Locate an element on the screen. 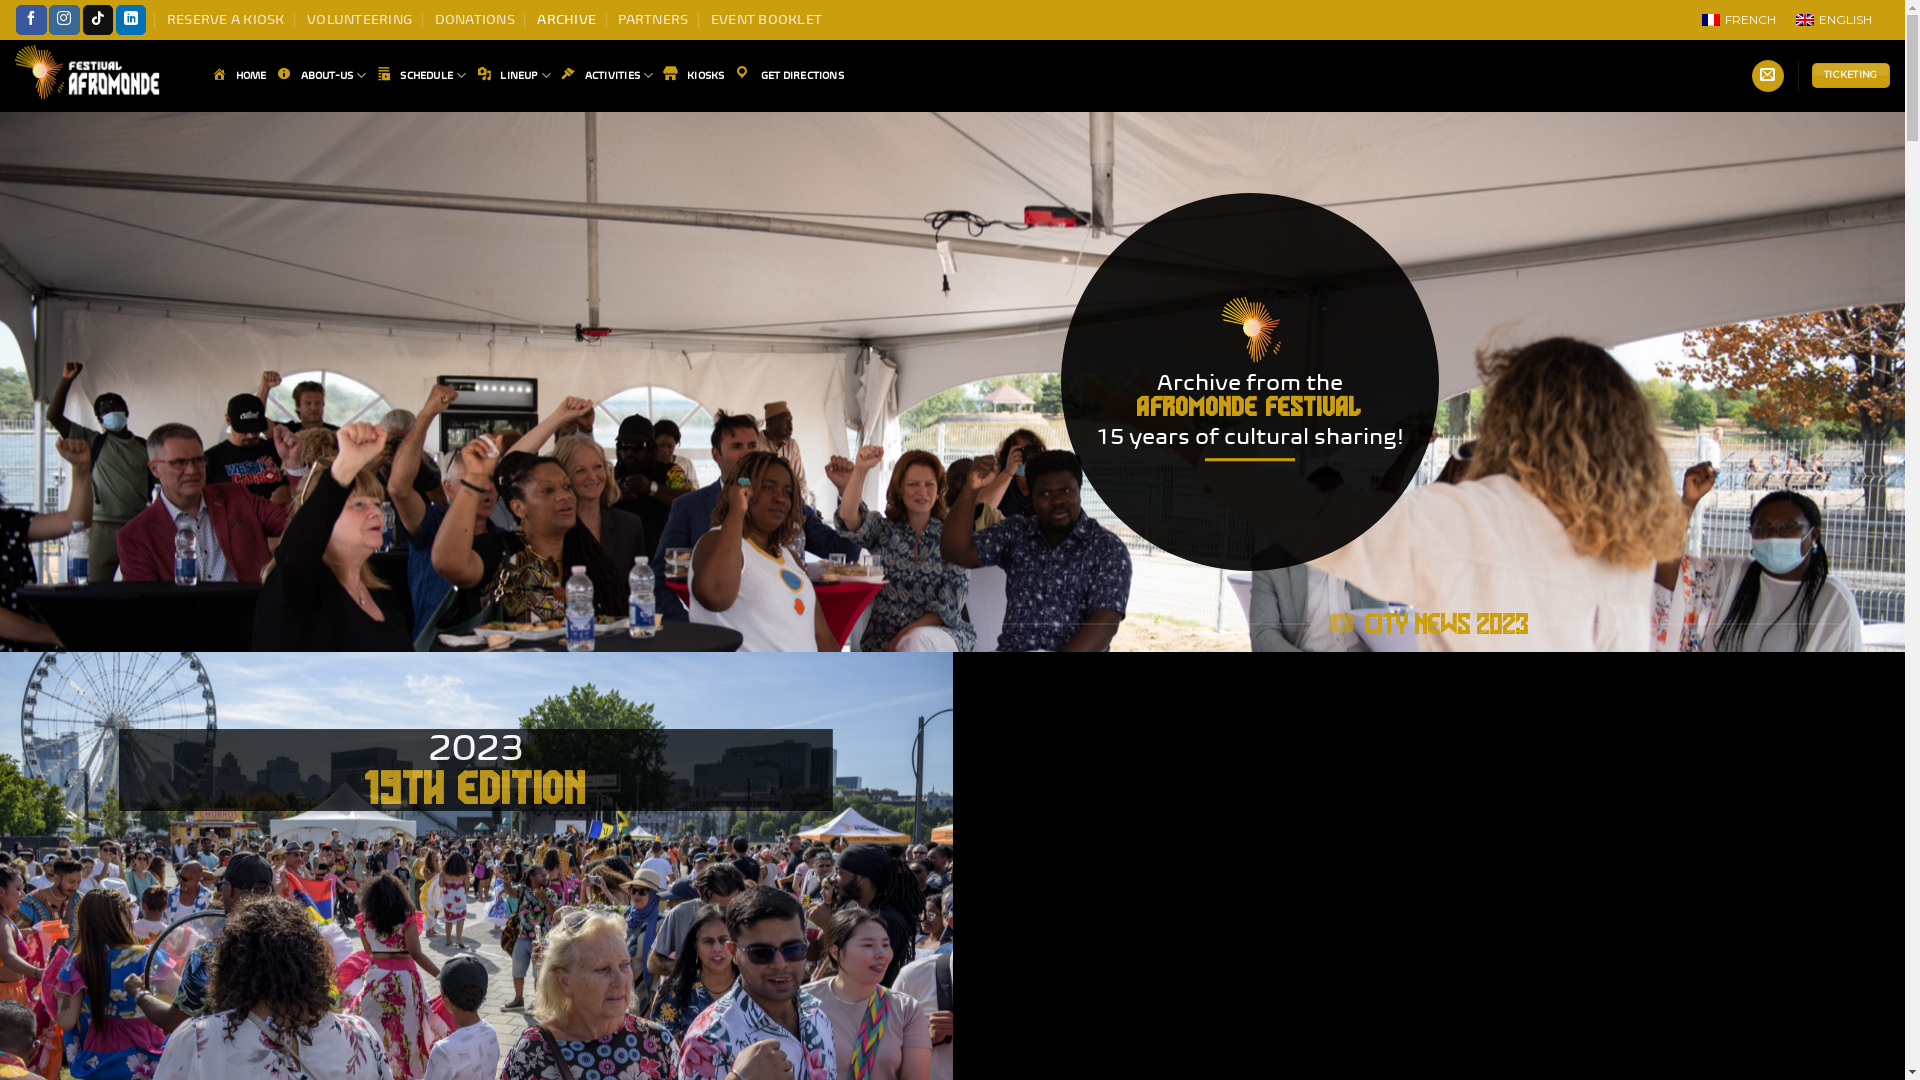 This screenshot has width=1920, height=1080. Follow on TikTok is located at coordinates (98, 20).